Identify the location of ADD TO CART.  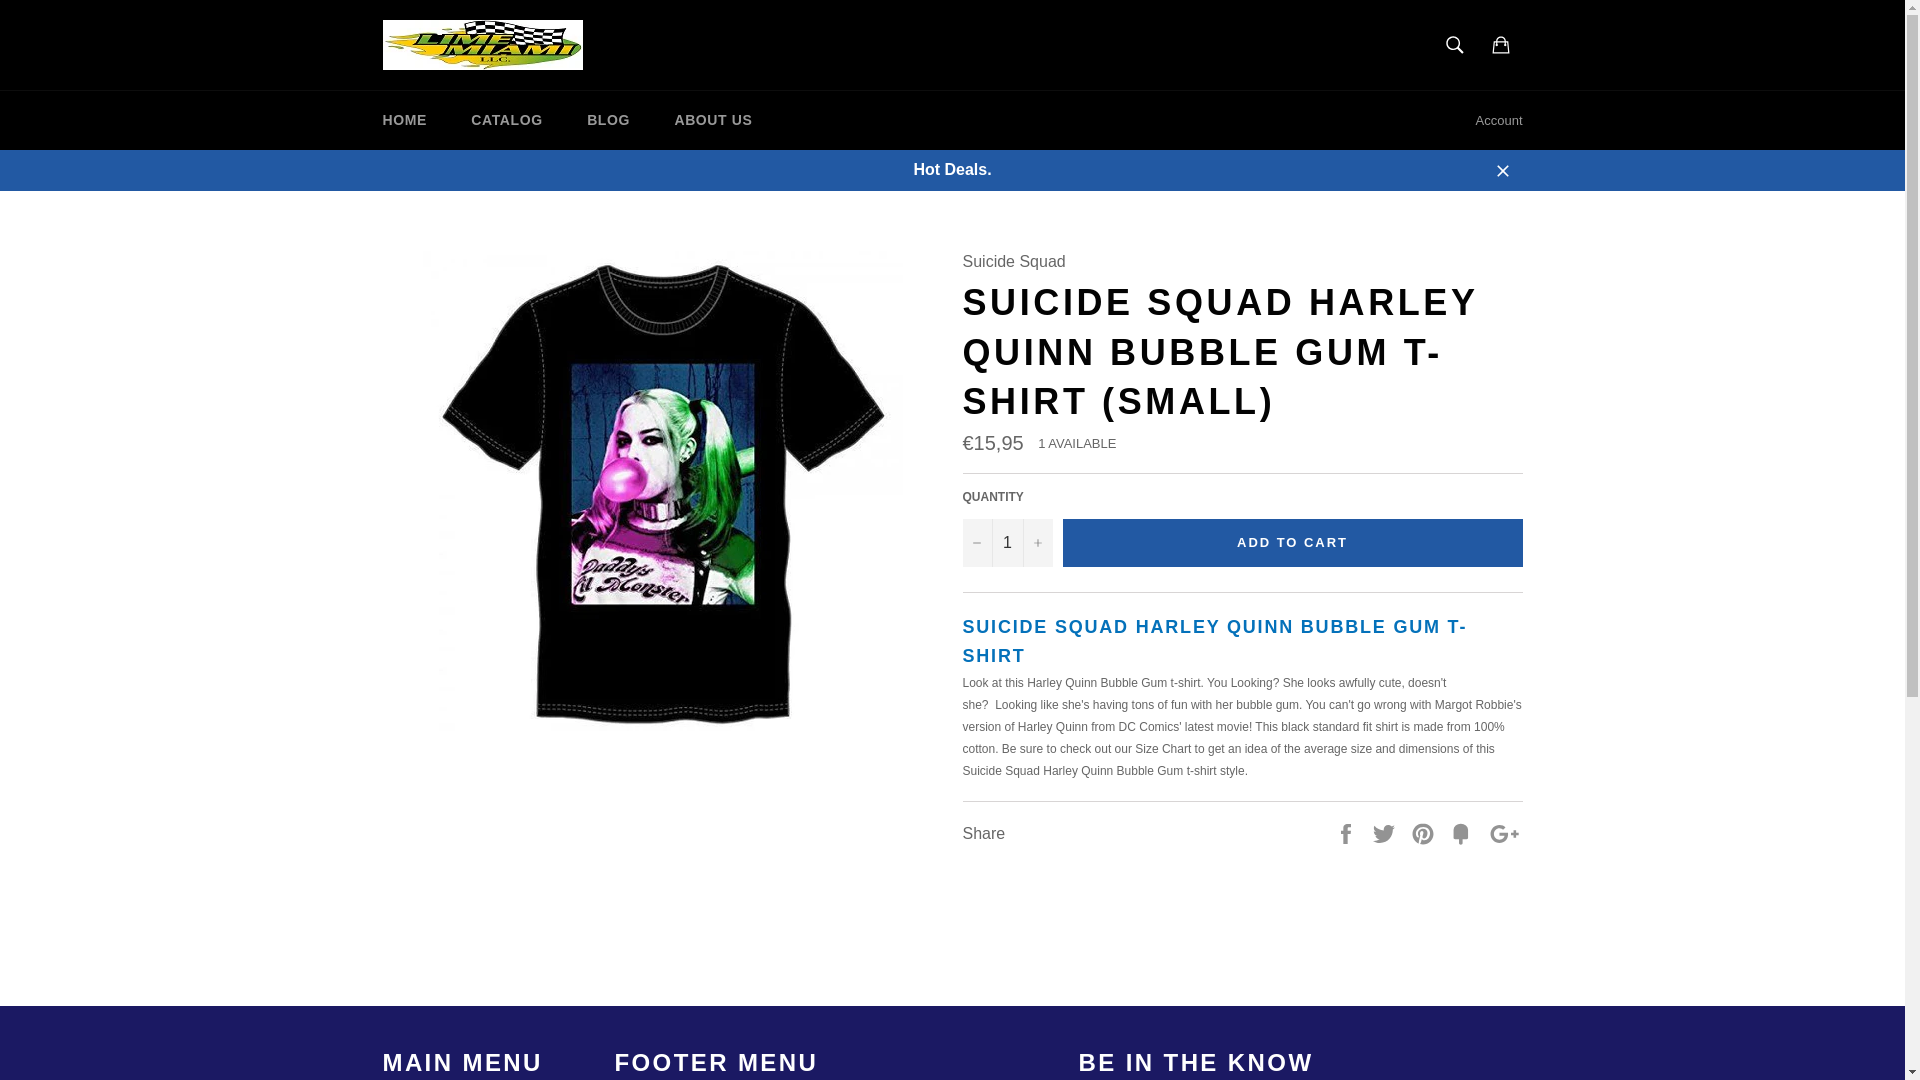
(1292, 543).